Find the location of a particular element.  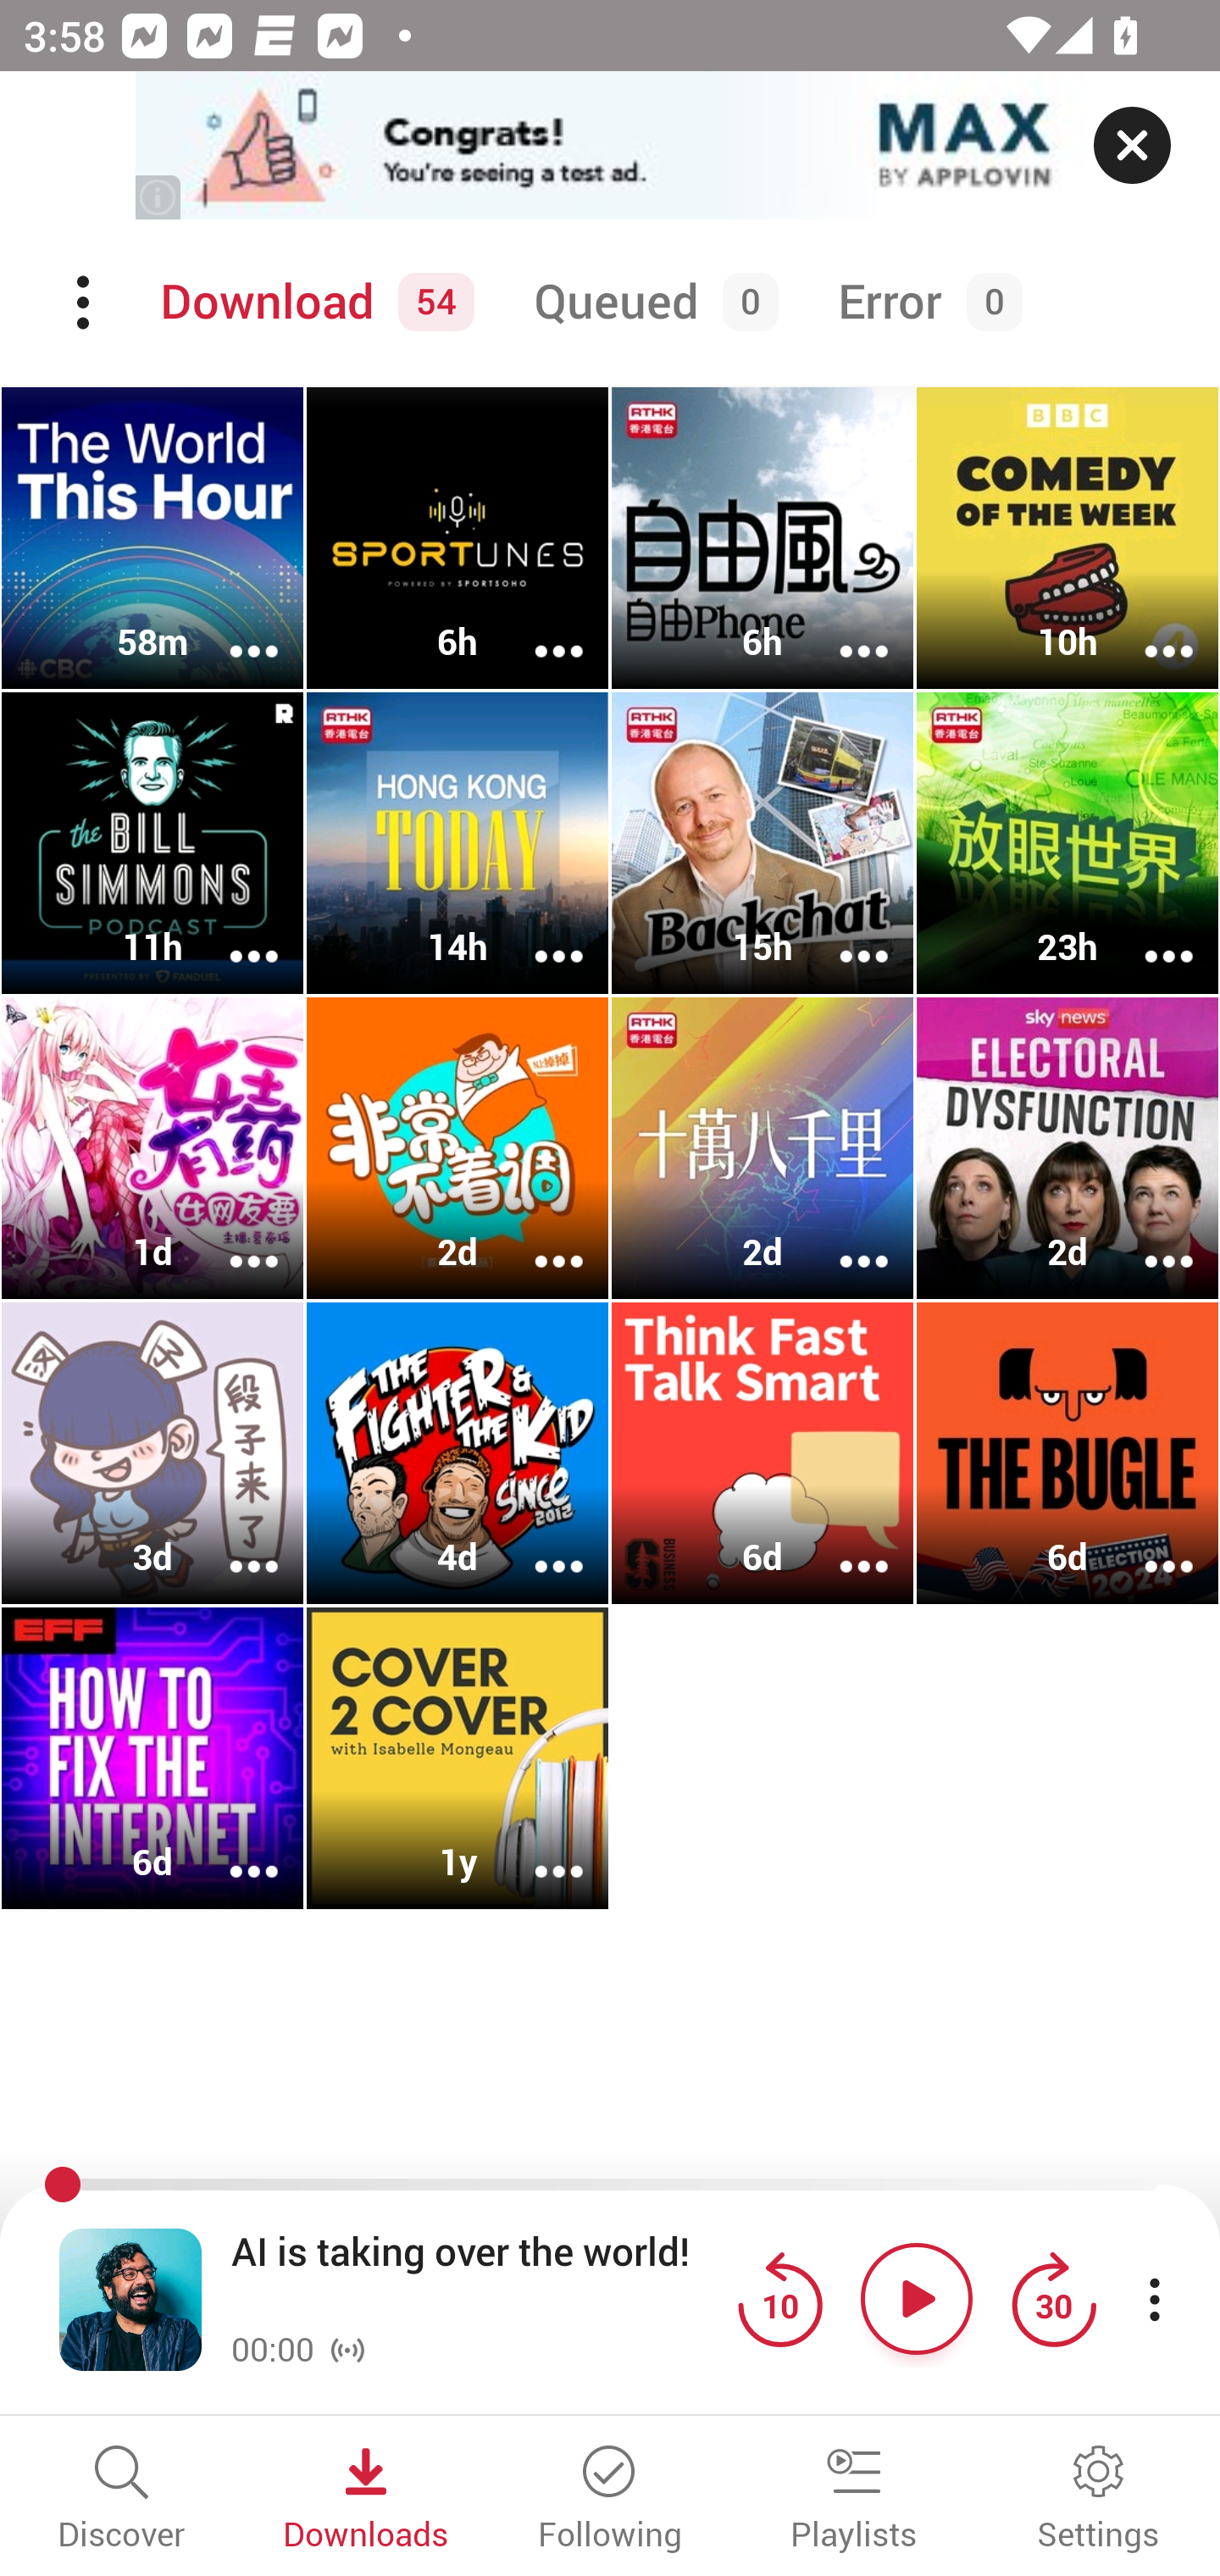

More options is located at coordinates (1147, 1239).